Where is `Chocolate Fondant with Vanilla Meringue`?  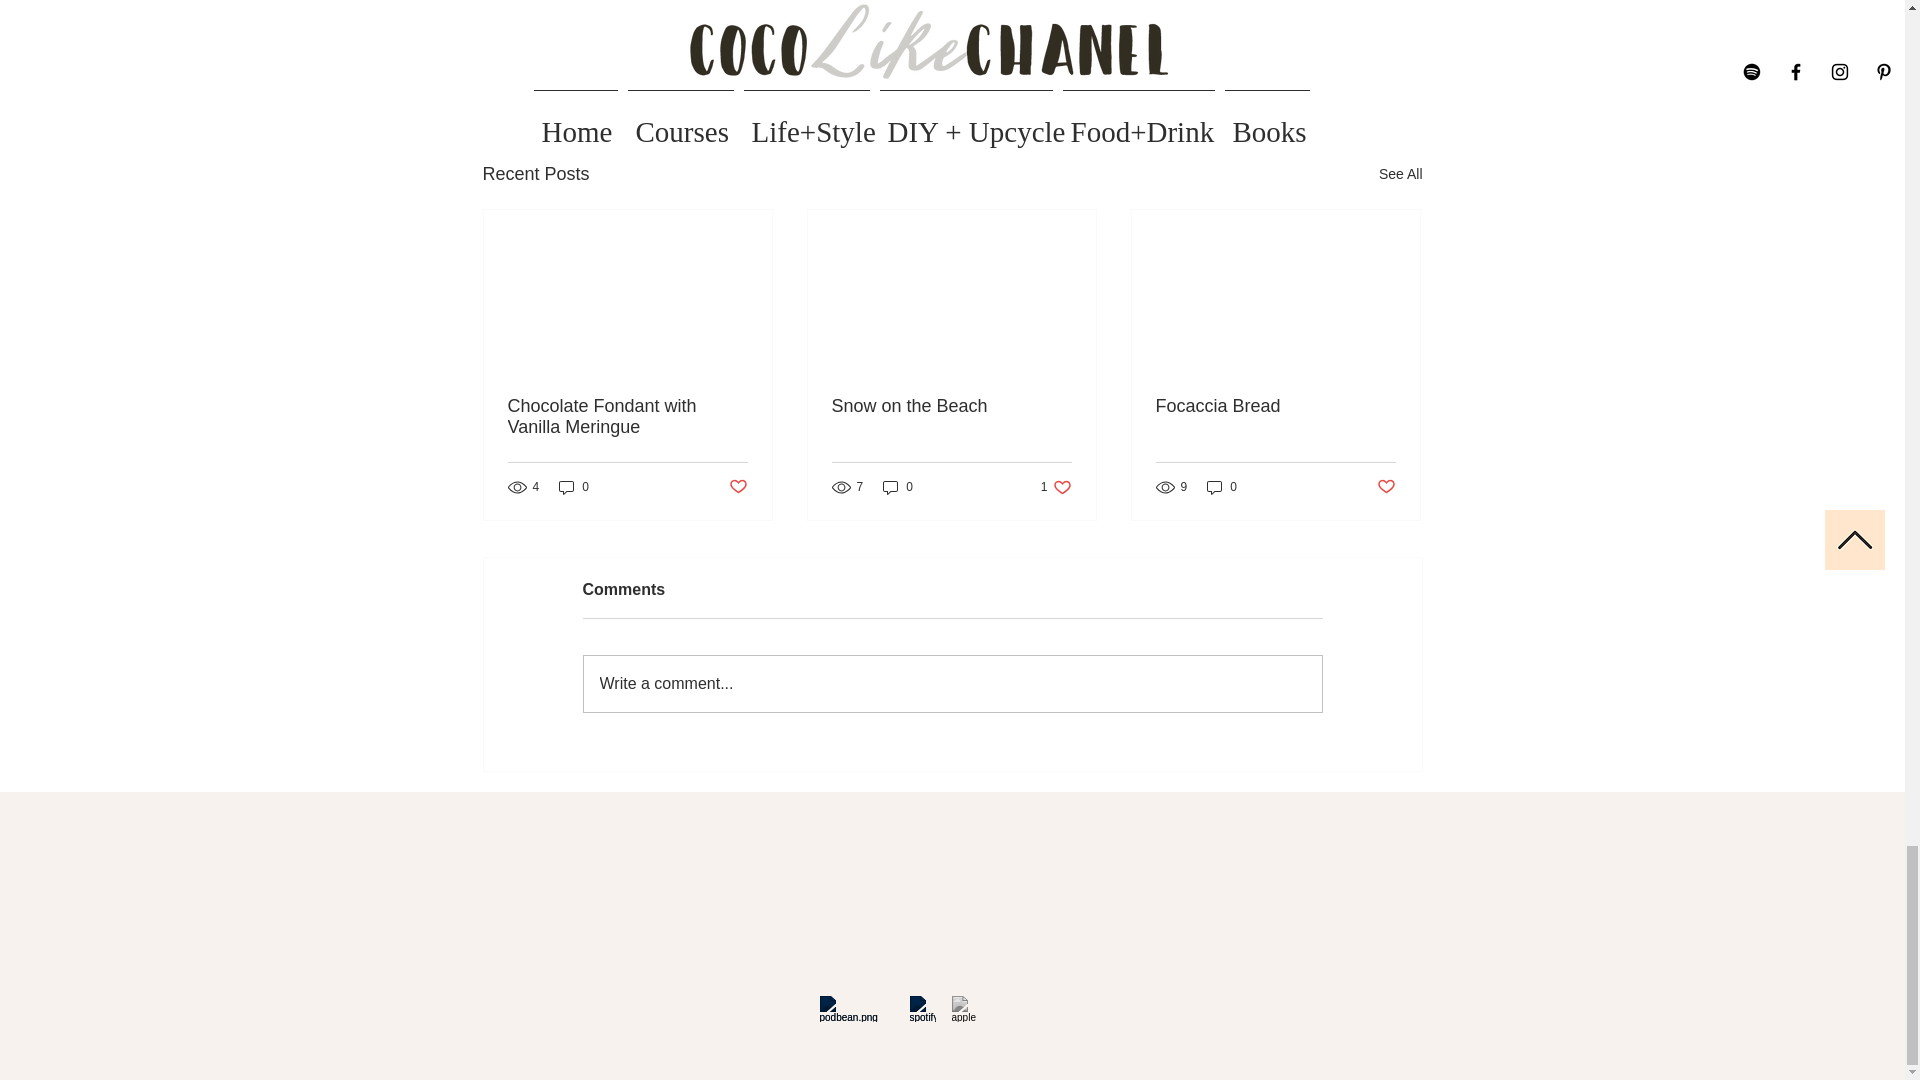
Chocolate Fondant with Vanilla Meringue is located at coordinates (951, 406).